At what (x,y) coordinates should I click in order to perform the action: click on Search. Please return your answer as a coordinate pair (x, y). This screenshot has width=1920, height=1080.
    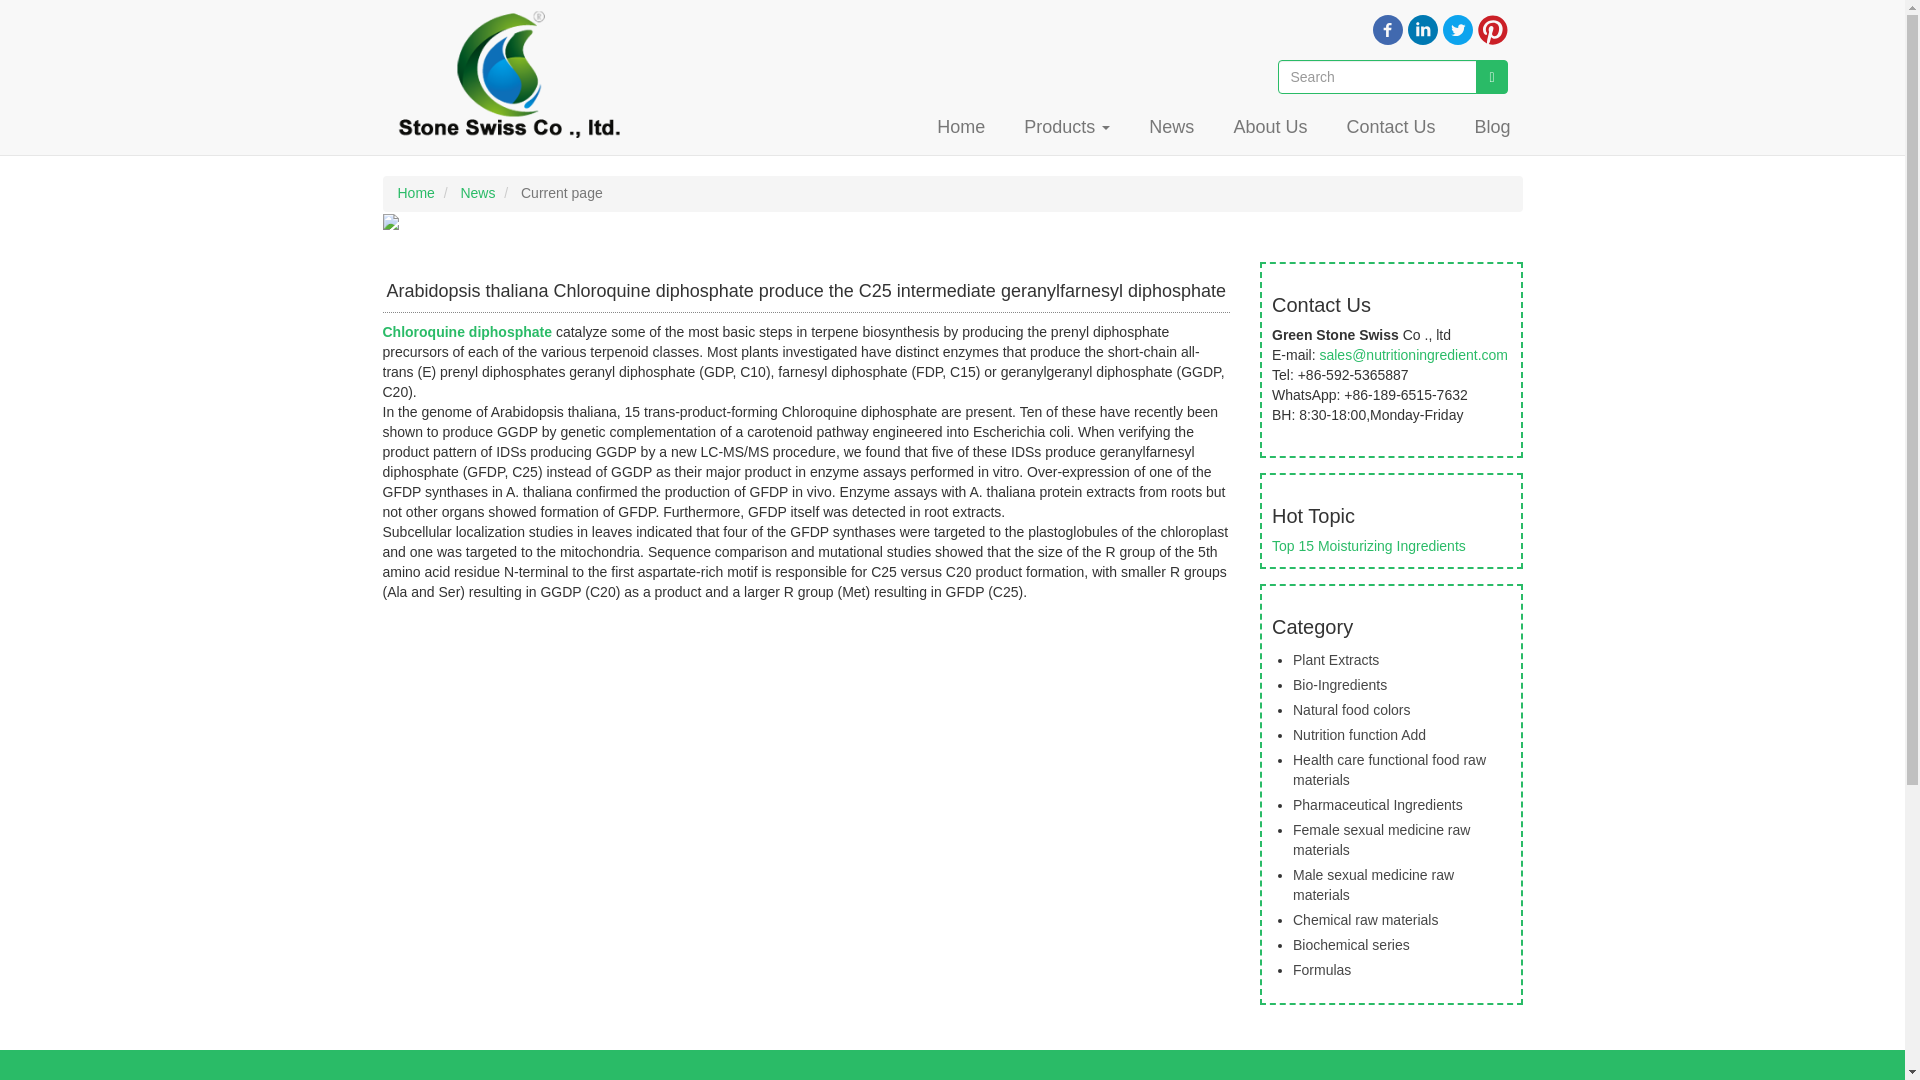
    Looking at the image, I should click on (1492, 76).